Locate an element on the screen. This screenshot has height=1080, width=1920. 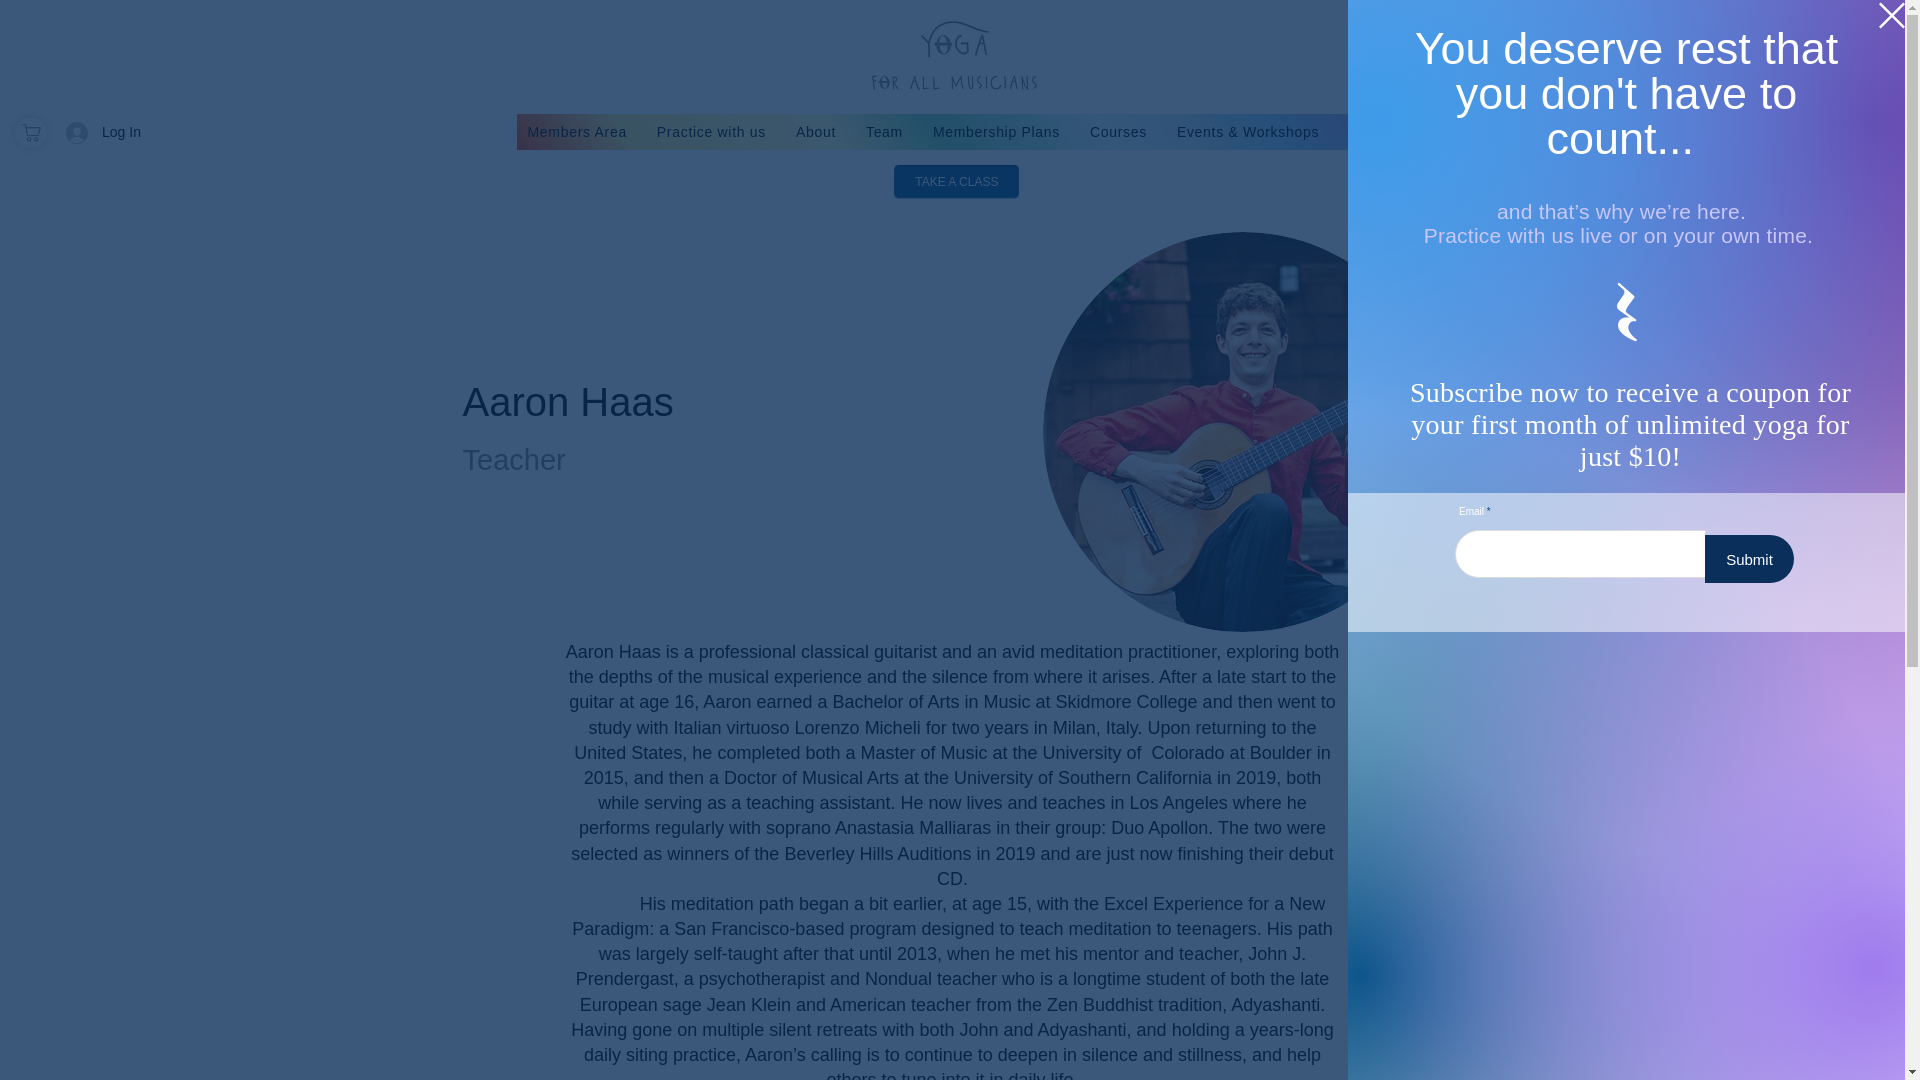
Practice with us is located at coordinates (711, 132).